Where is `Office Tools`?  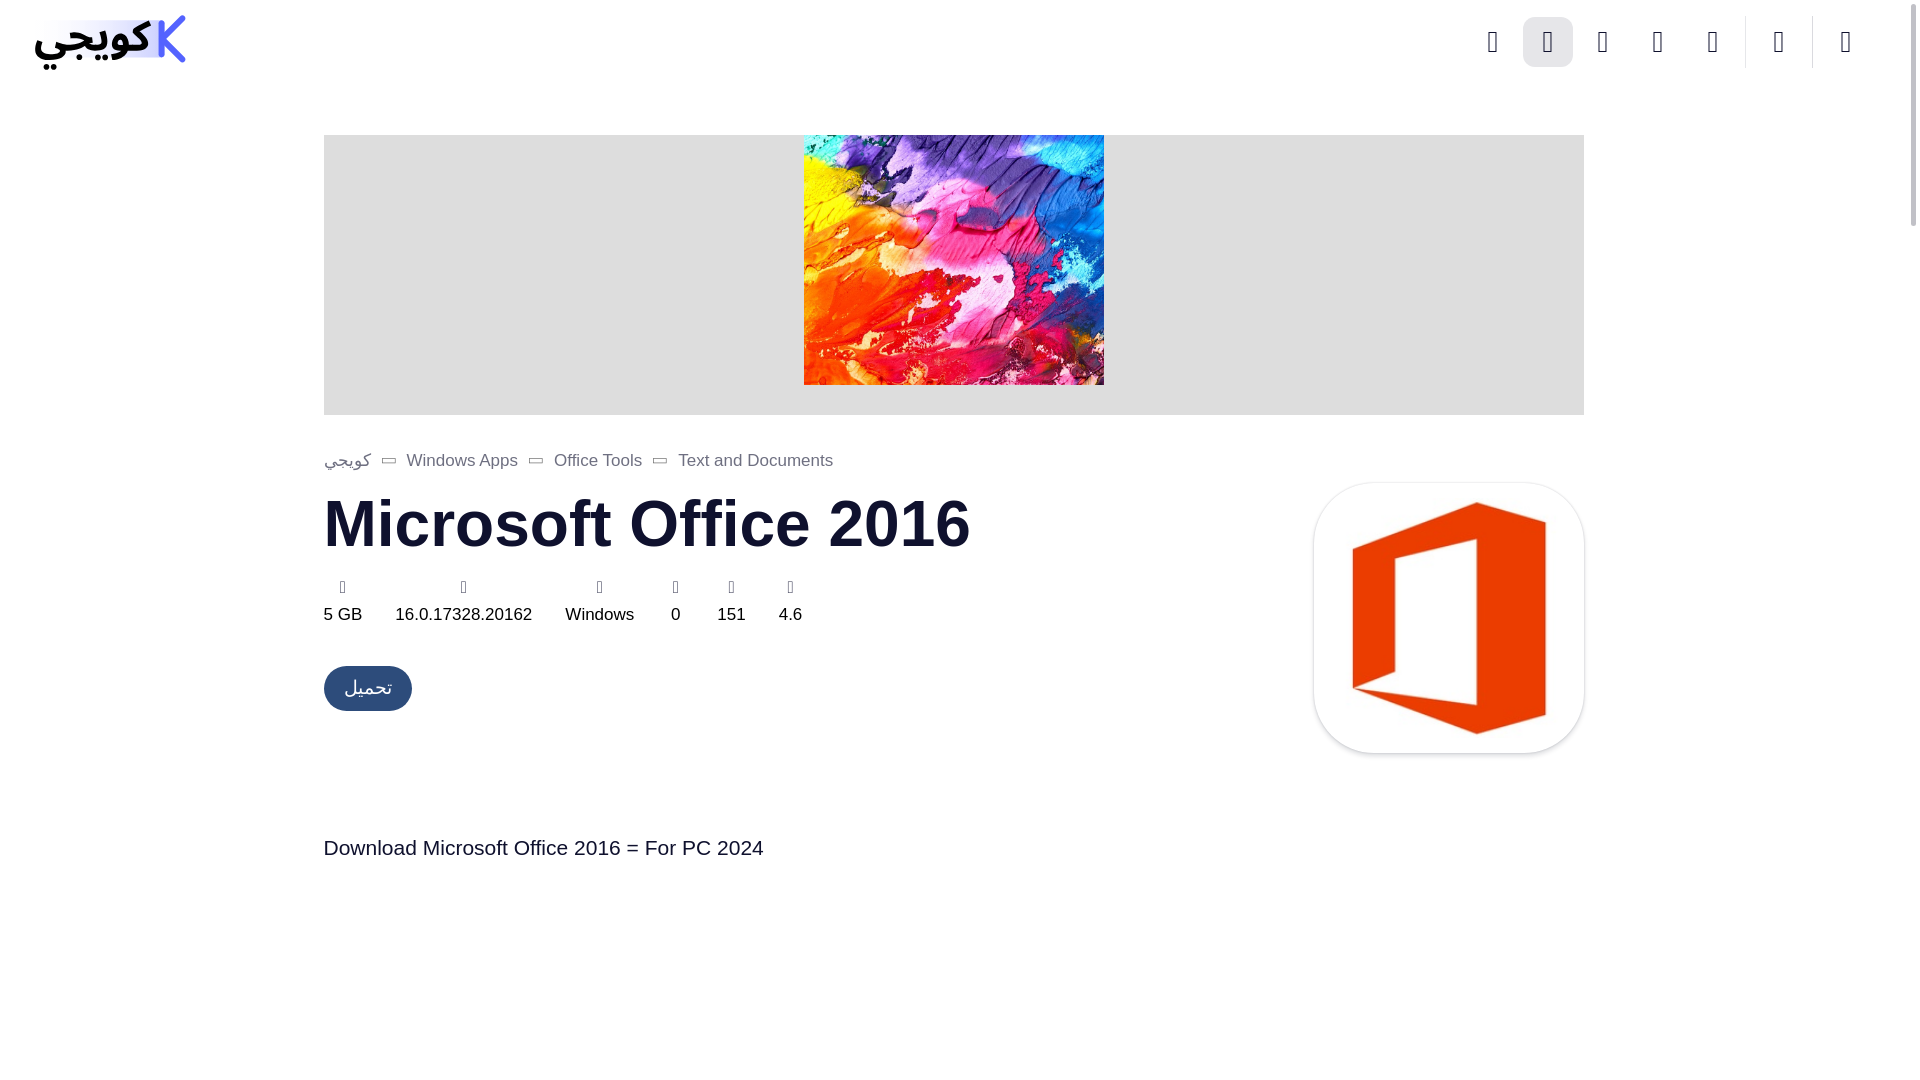 Office Tools is located at coordinates (598, 460).